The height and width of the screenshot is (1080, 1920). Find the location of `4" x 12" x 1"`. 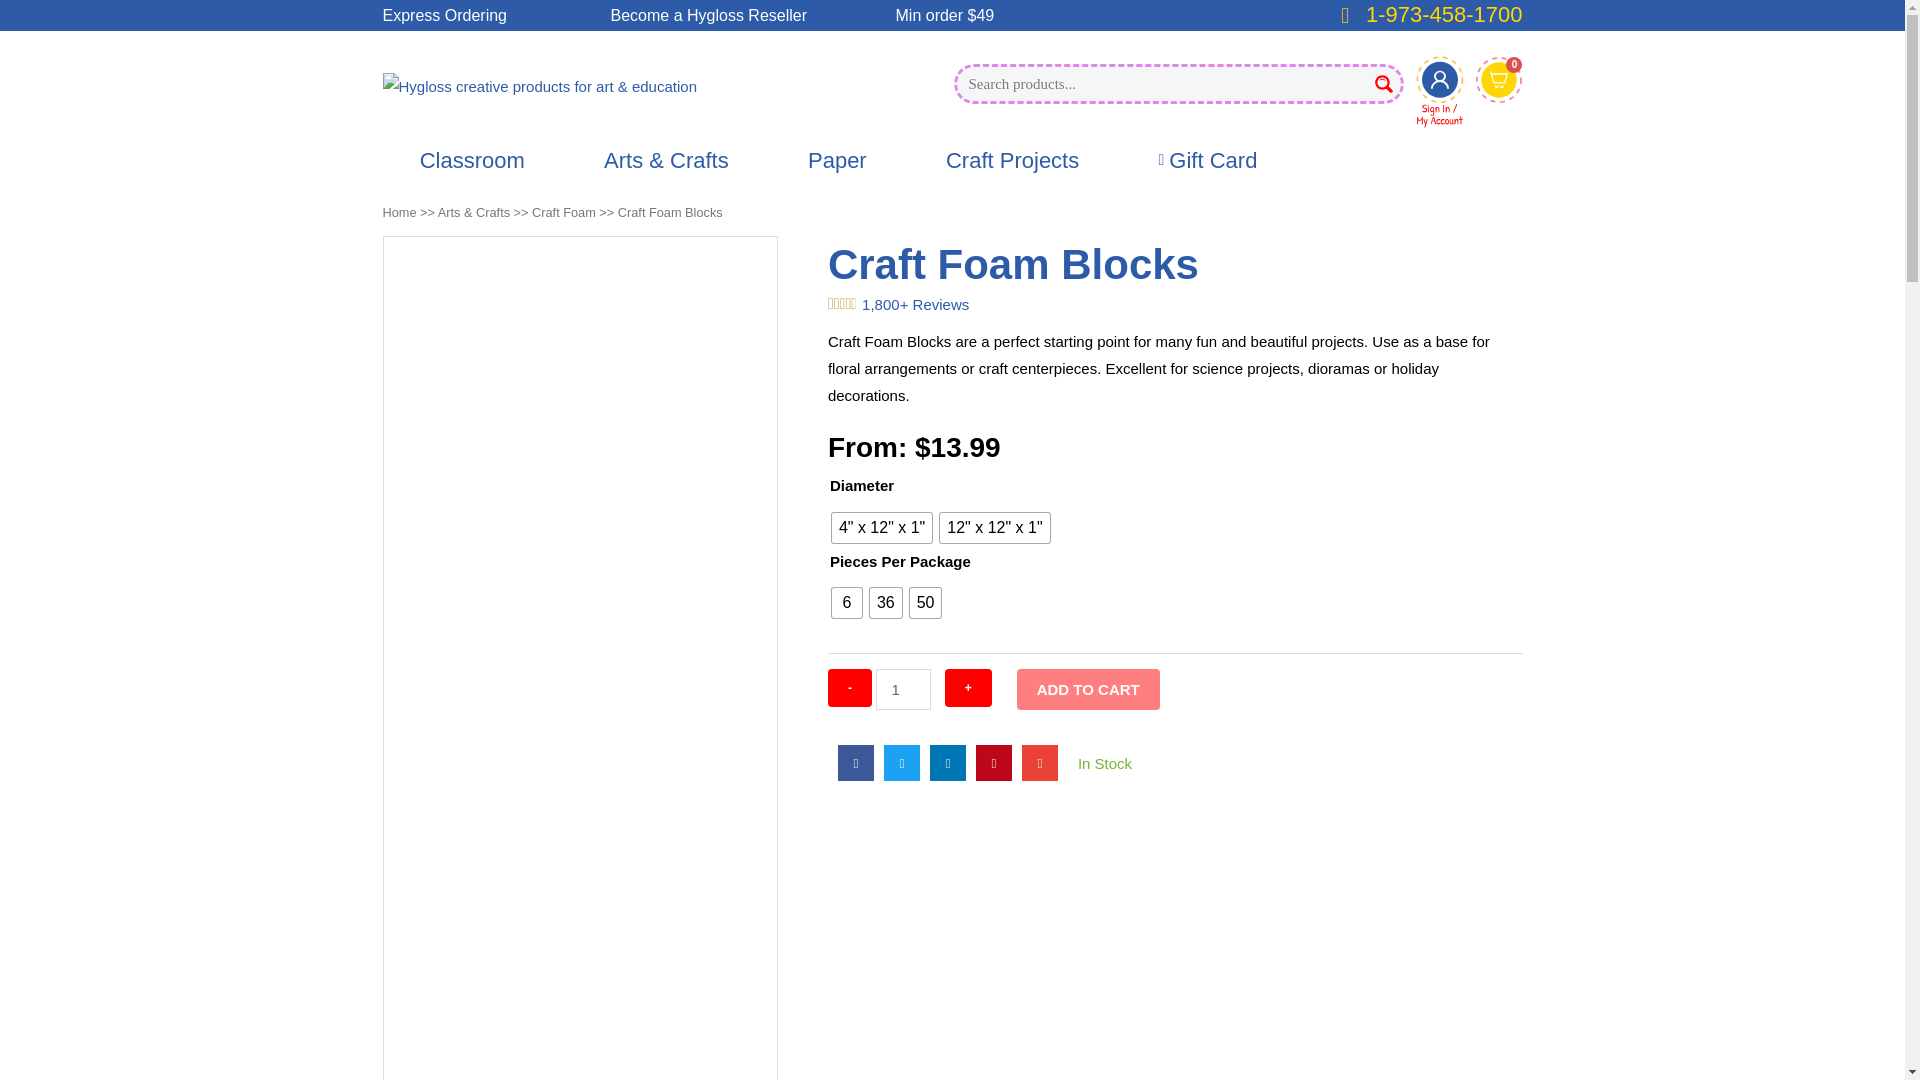

4" x 12" x 1" is located at coordinates (881, 528).